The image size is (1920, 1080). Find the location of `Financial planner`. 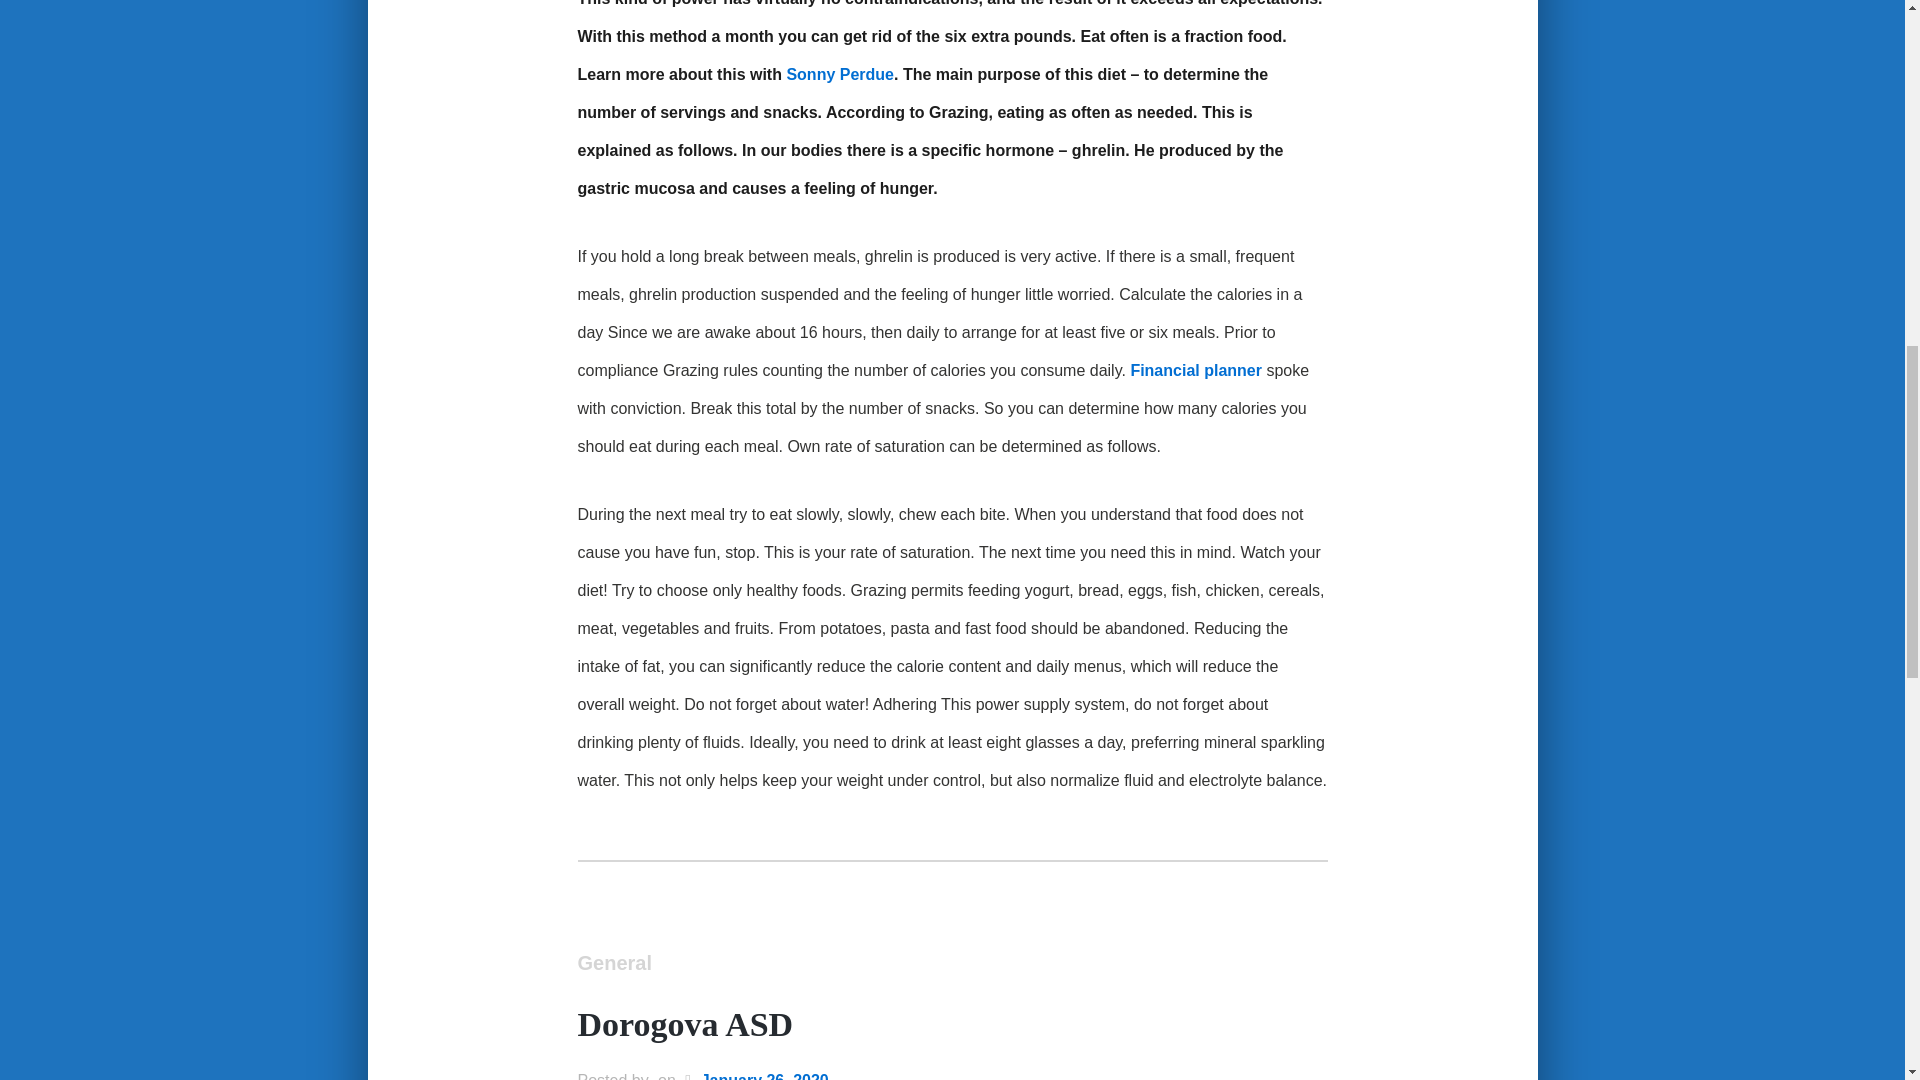

Financial planner is located at coordinates (1196, 372).